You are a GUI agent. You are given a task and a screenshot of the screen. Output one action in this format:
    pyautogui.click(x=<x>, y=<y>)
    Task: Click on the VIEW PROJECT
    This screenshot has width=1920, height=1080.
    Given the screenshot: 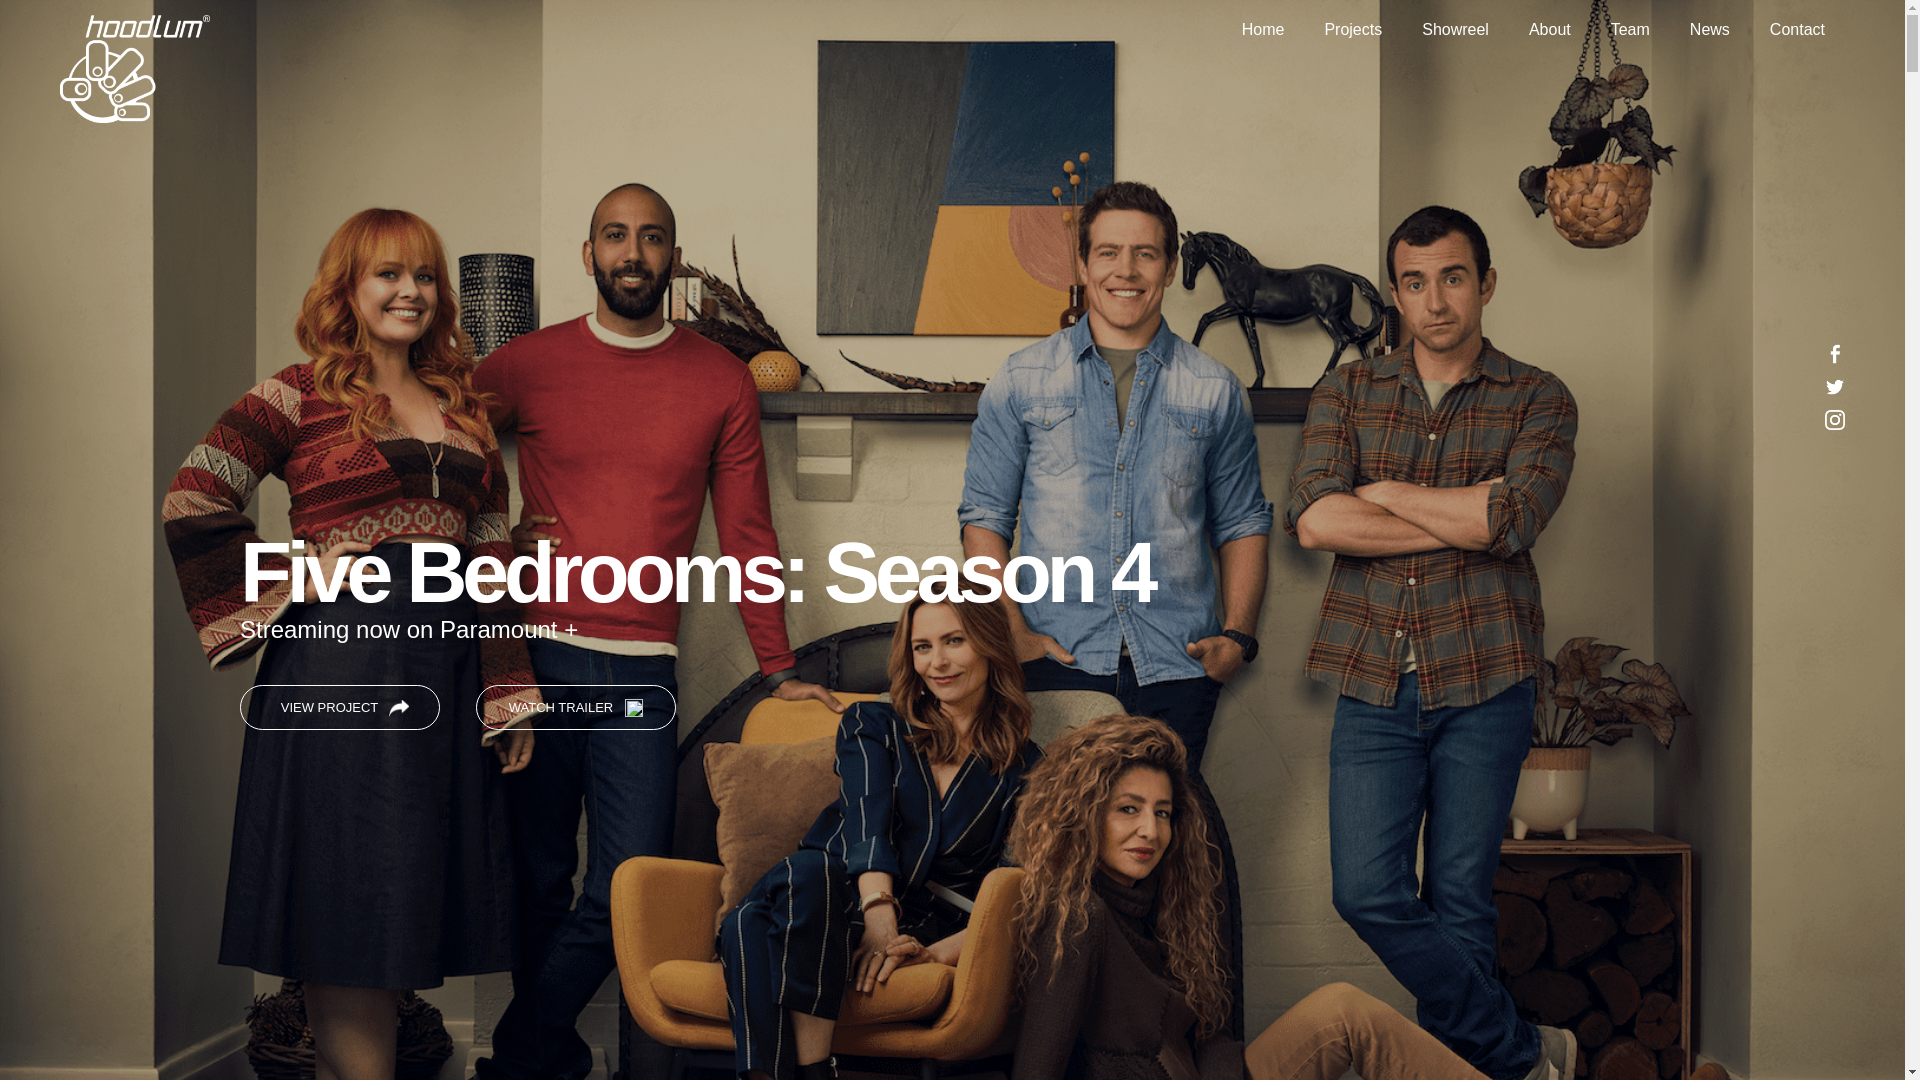 What is the action you would take?
    pyautogui.click(x=340, y=708)
    